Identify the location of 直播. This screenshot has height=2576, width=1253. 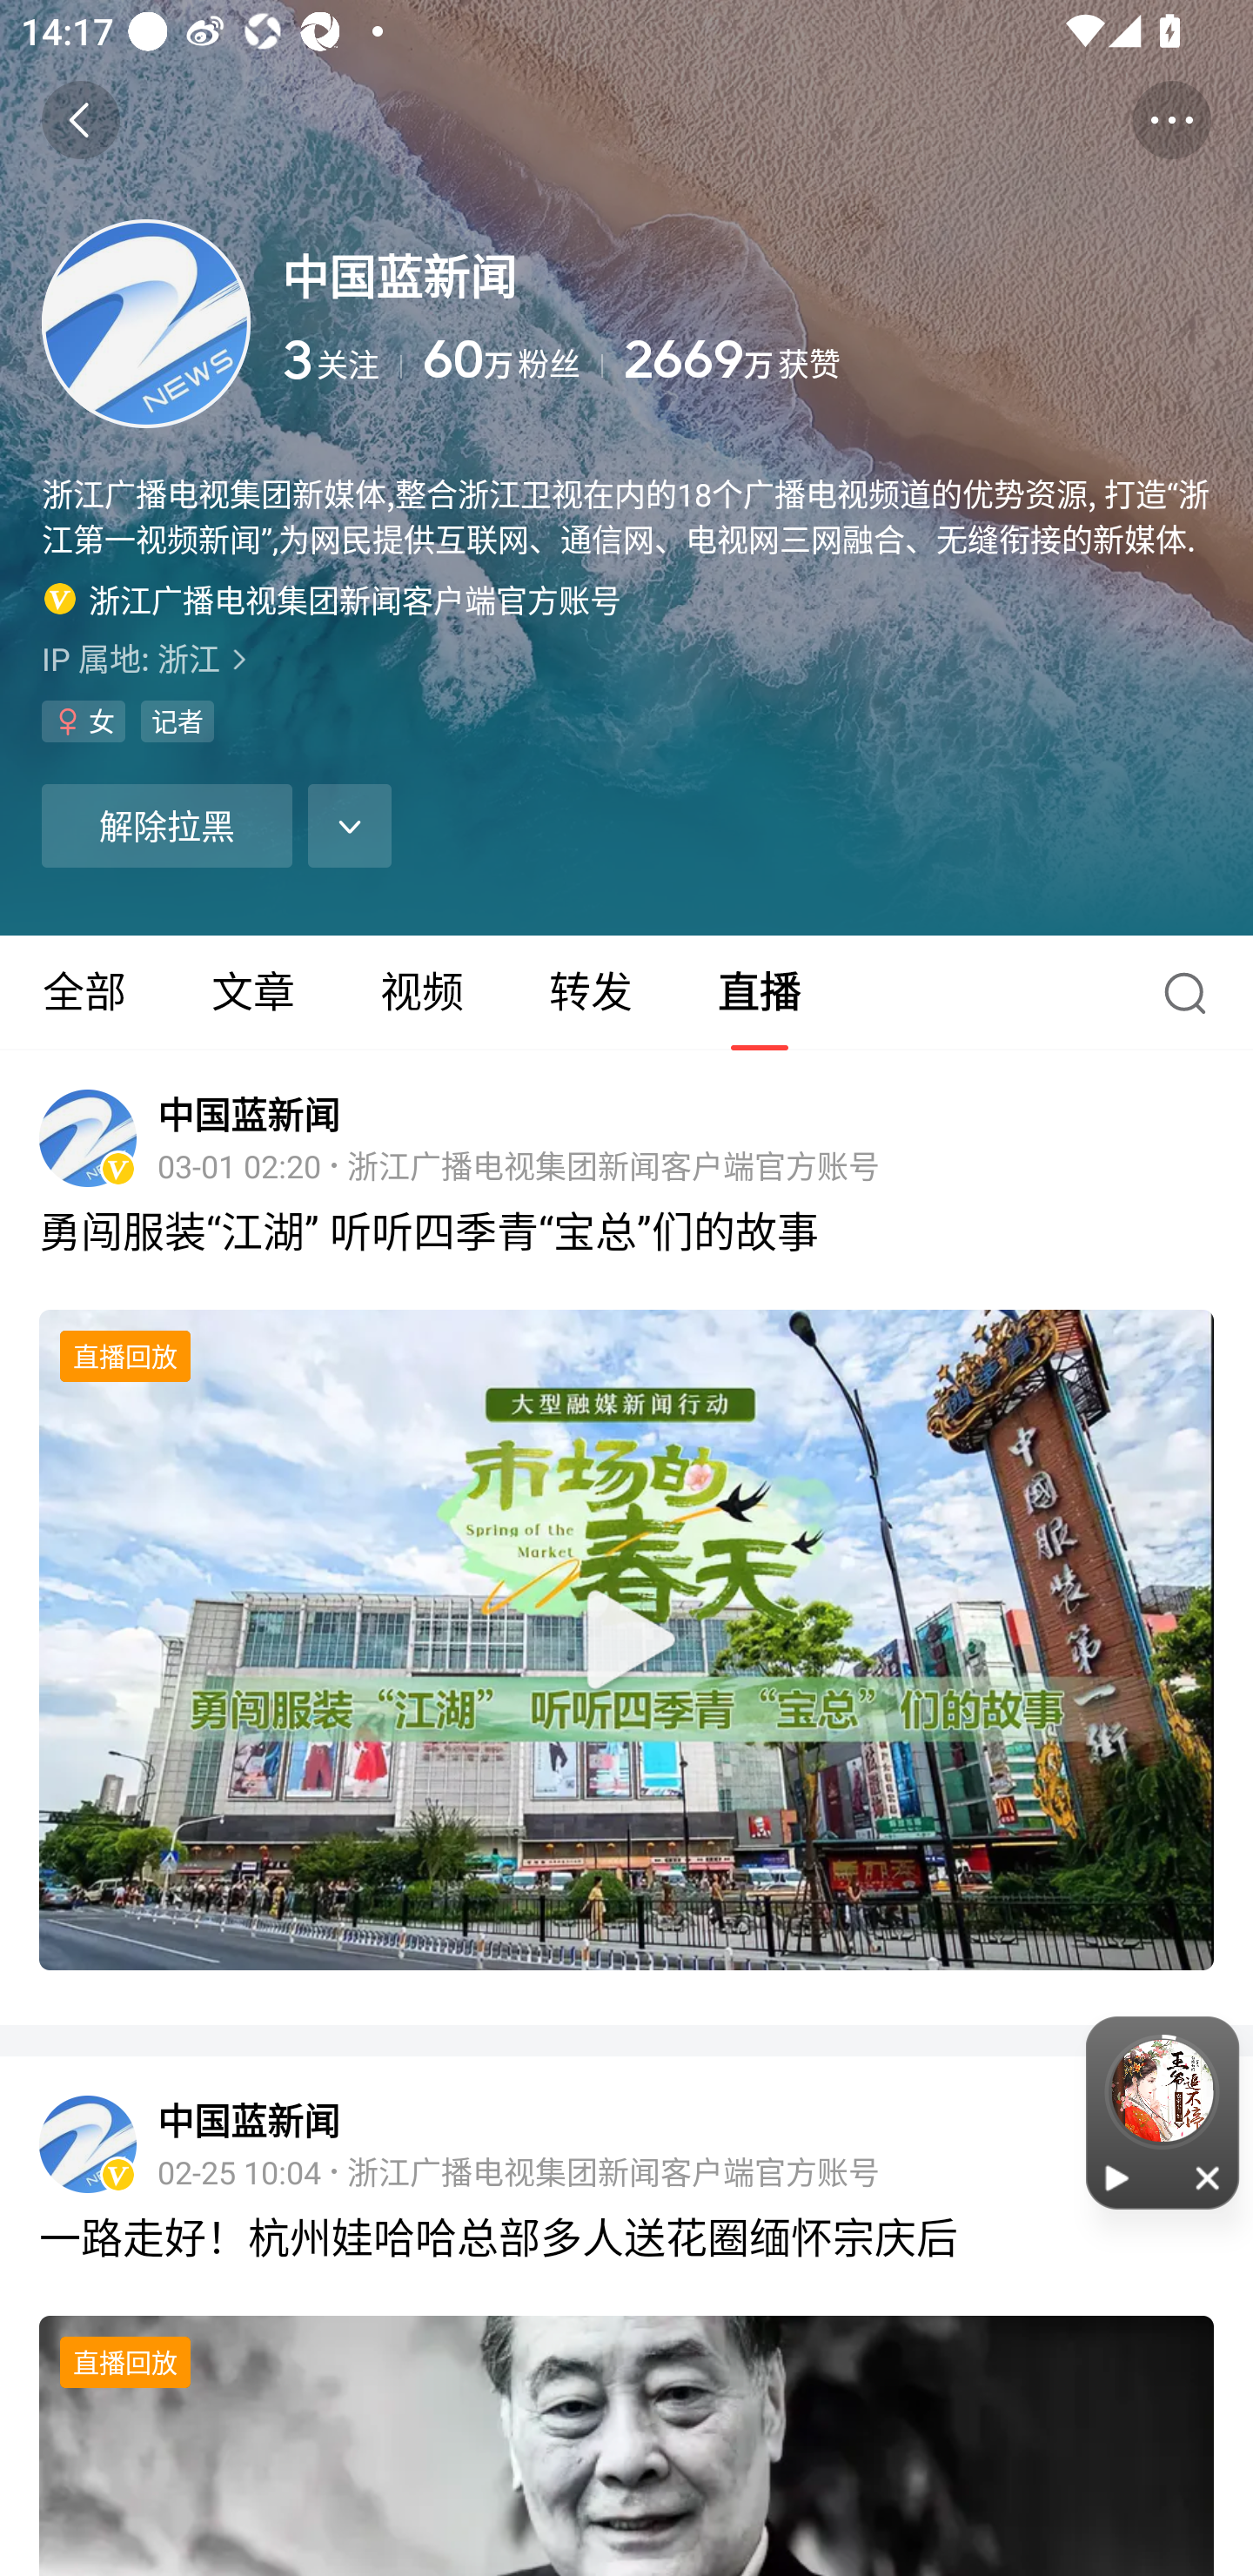
(760, 992).